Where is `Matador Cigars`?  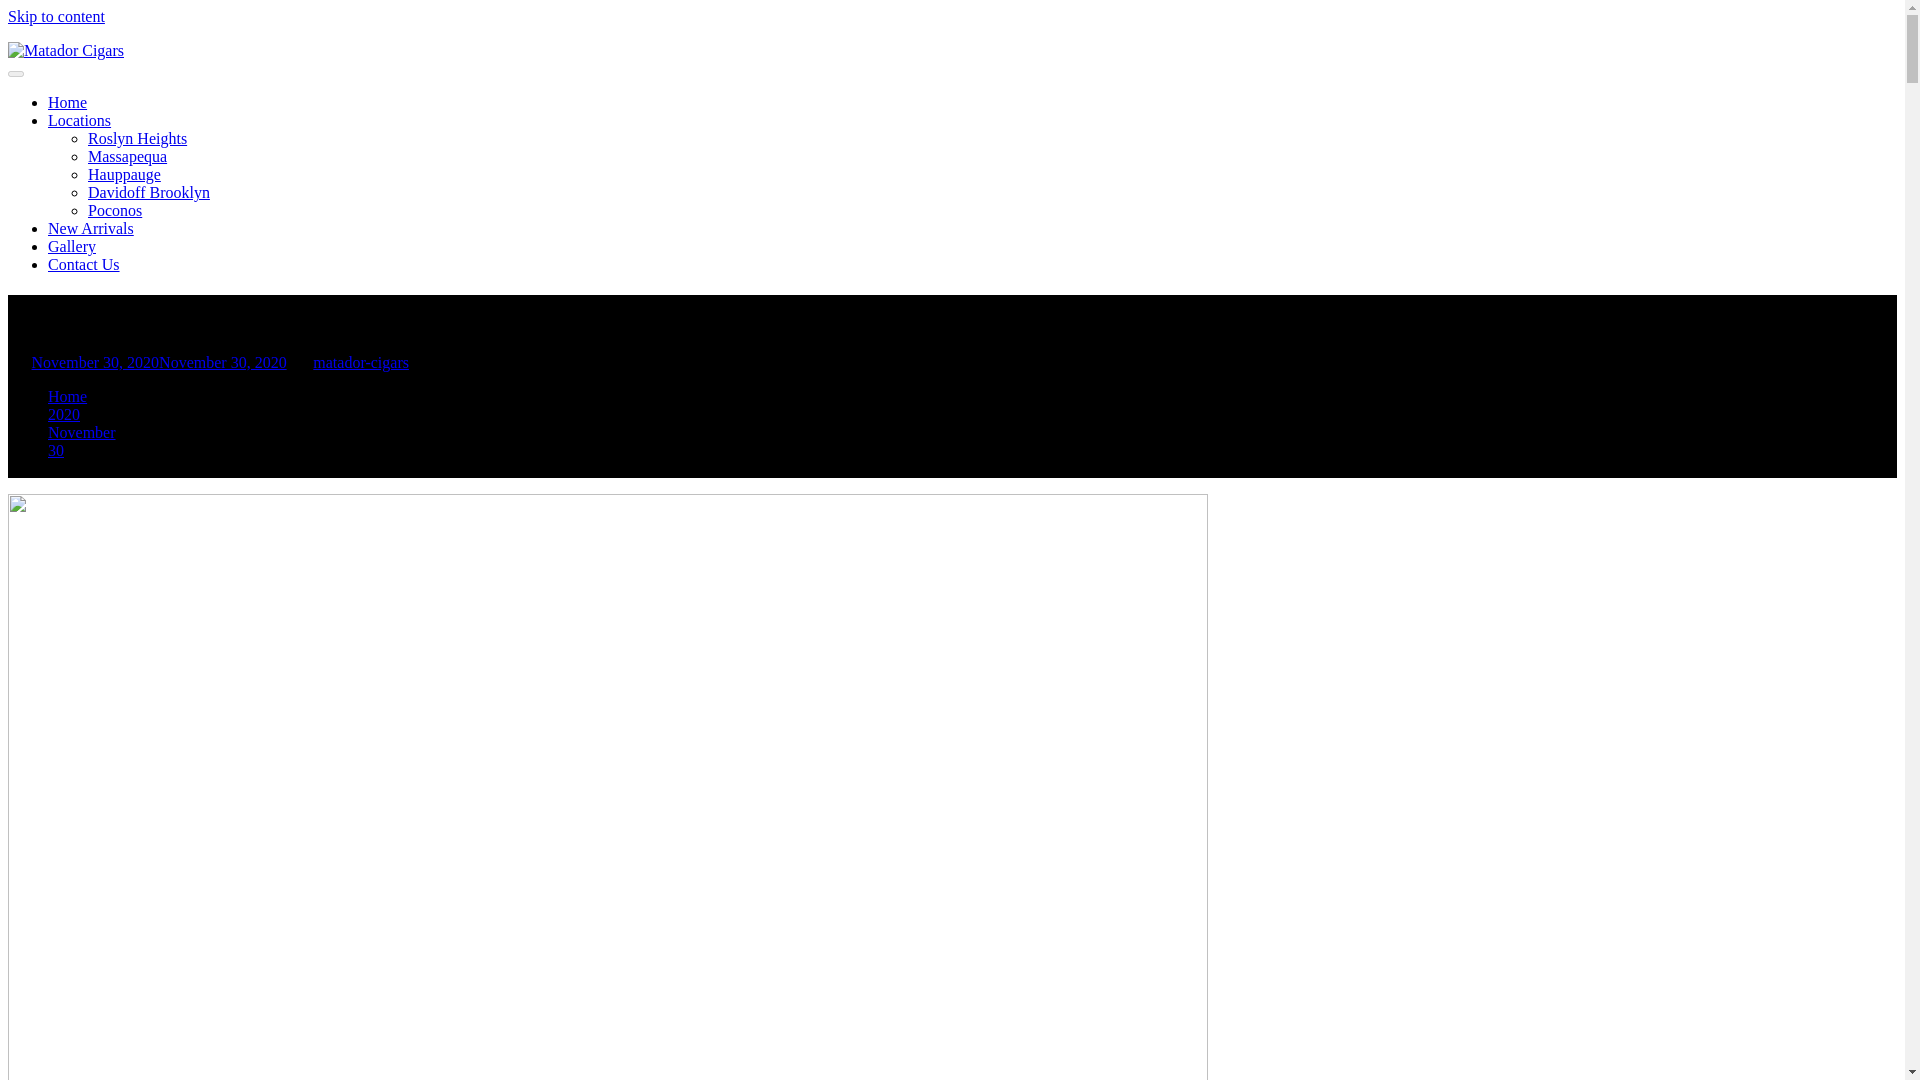 Matador Cigars is located at coordinates (57, 84).